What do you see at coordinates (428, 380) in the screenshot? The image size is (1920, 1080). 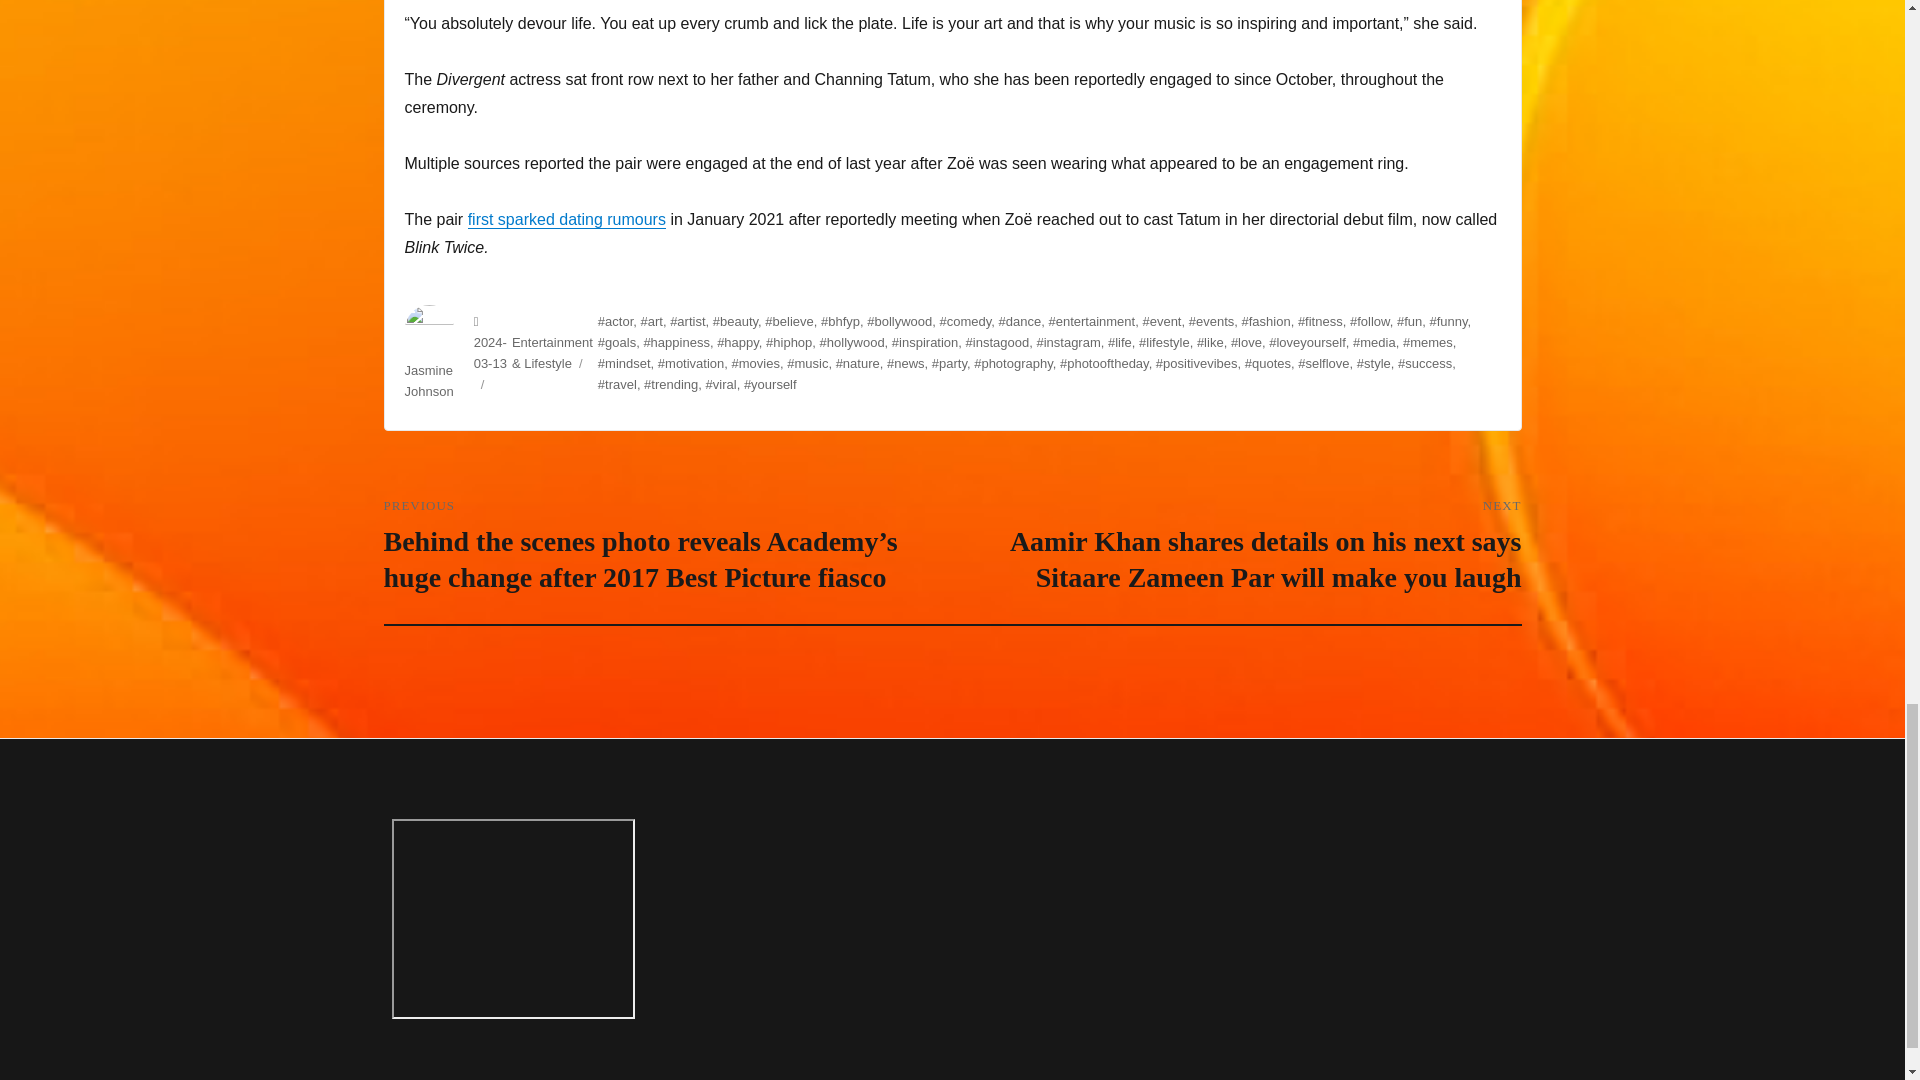 I see `Jasmine Johnson` at bounding box center [428, 380].